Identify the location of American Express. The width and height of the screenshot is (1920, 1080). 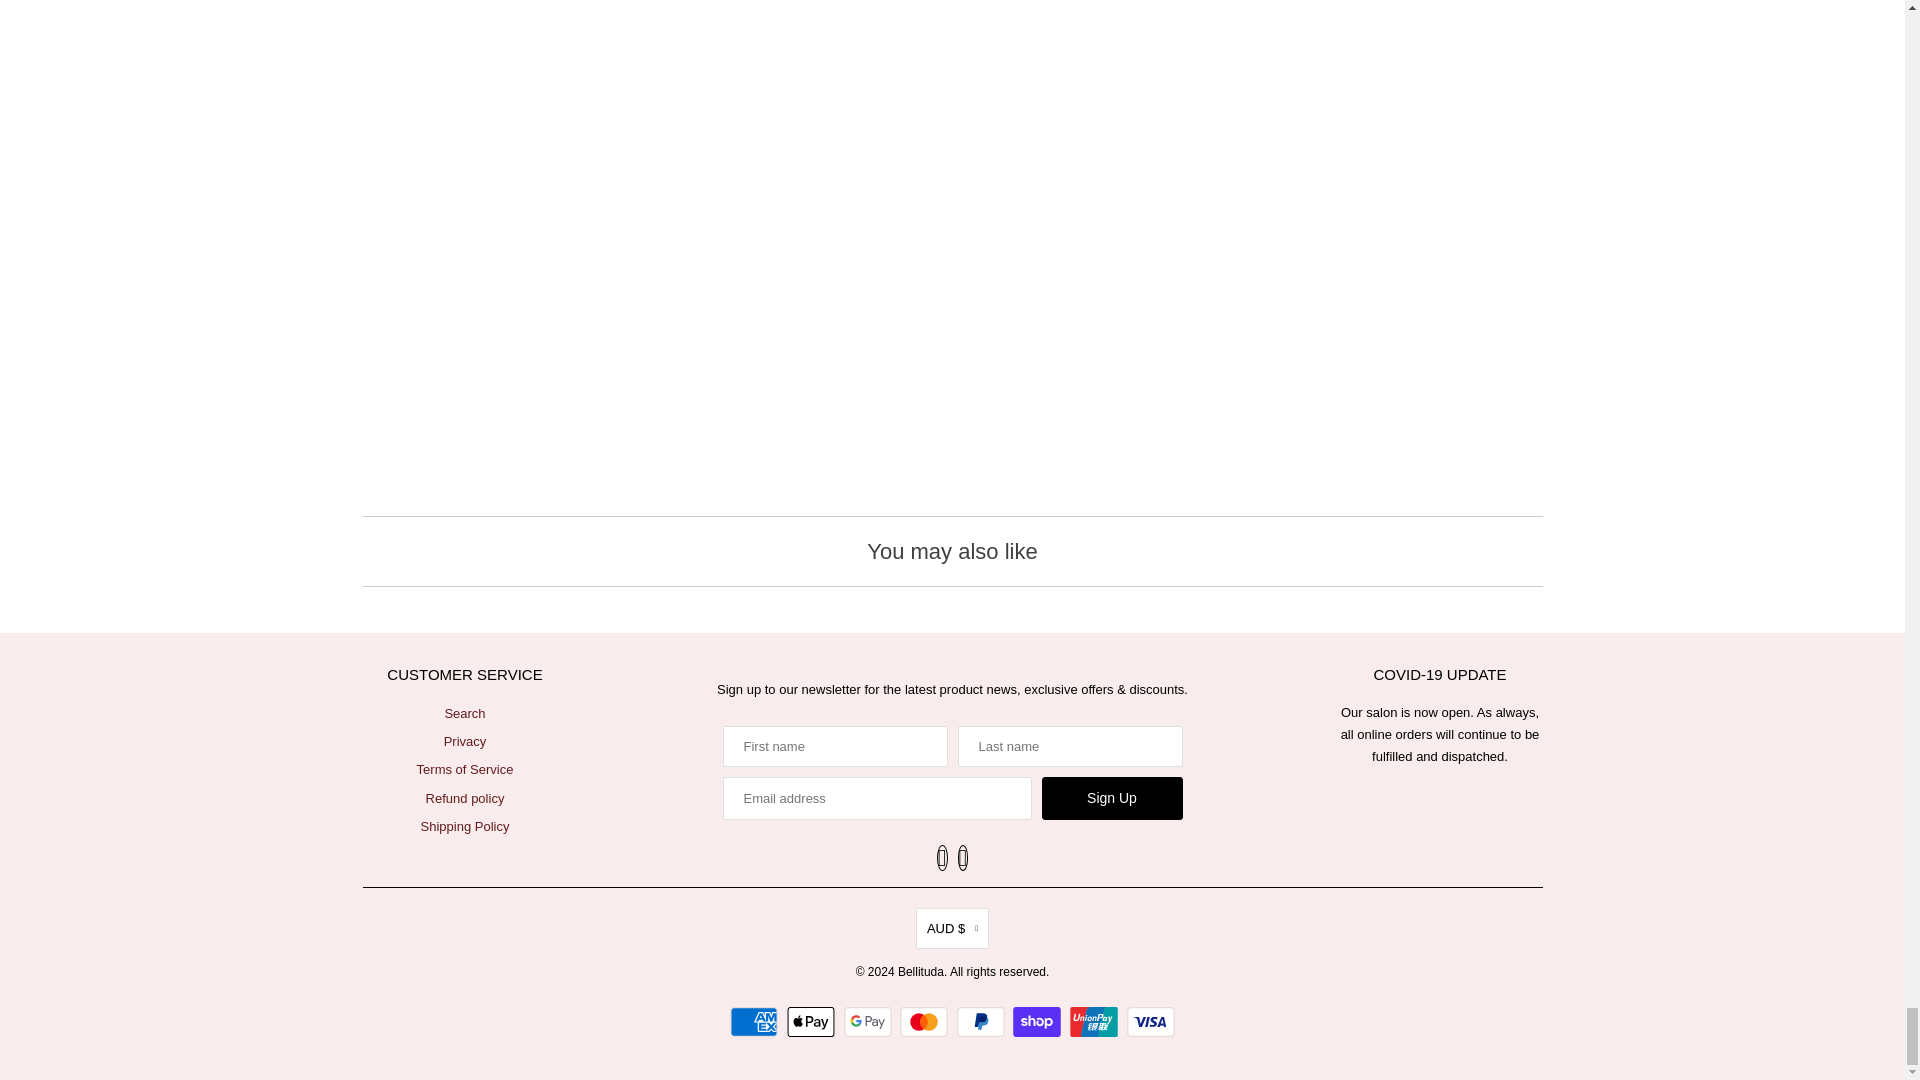
(756, 1021).